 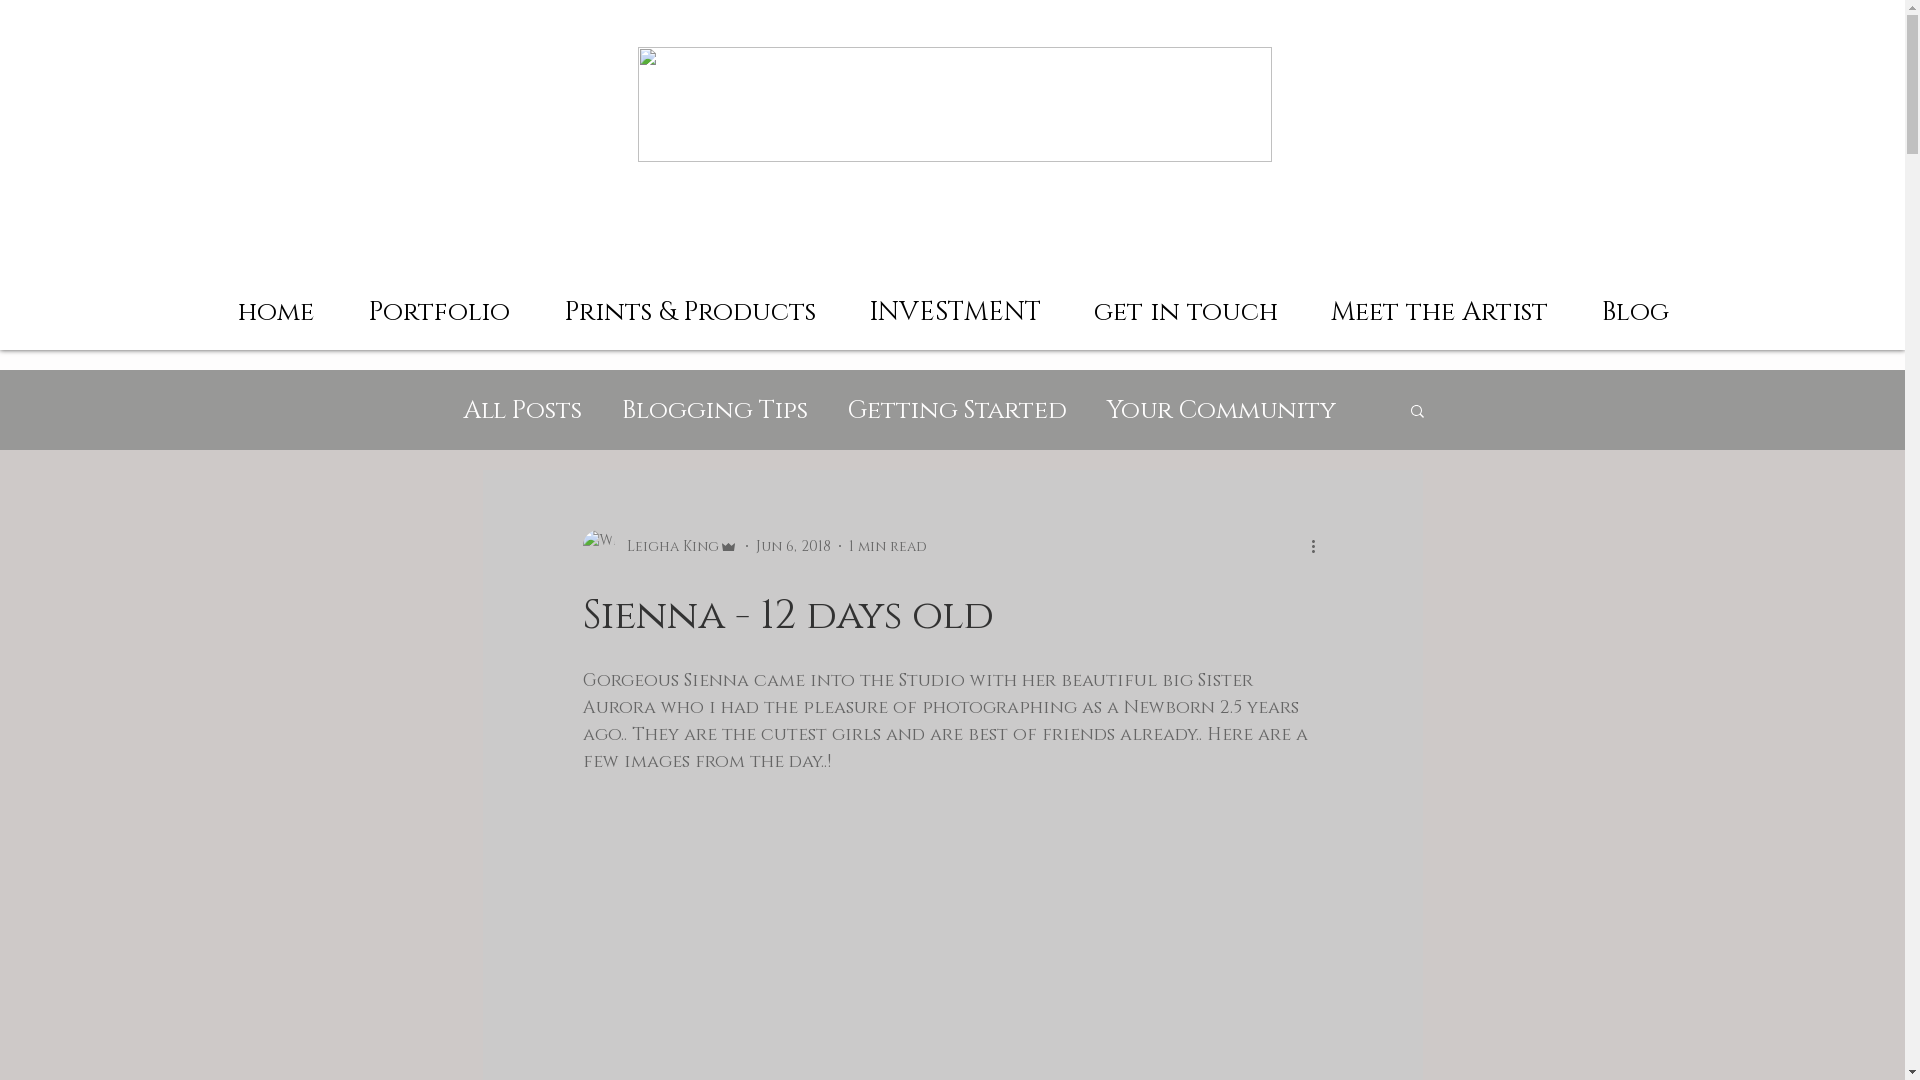 What do you see at coordinates (689, 304) in the screenshot?
I see `Prints & Products` at bounding box center [689, 304].